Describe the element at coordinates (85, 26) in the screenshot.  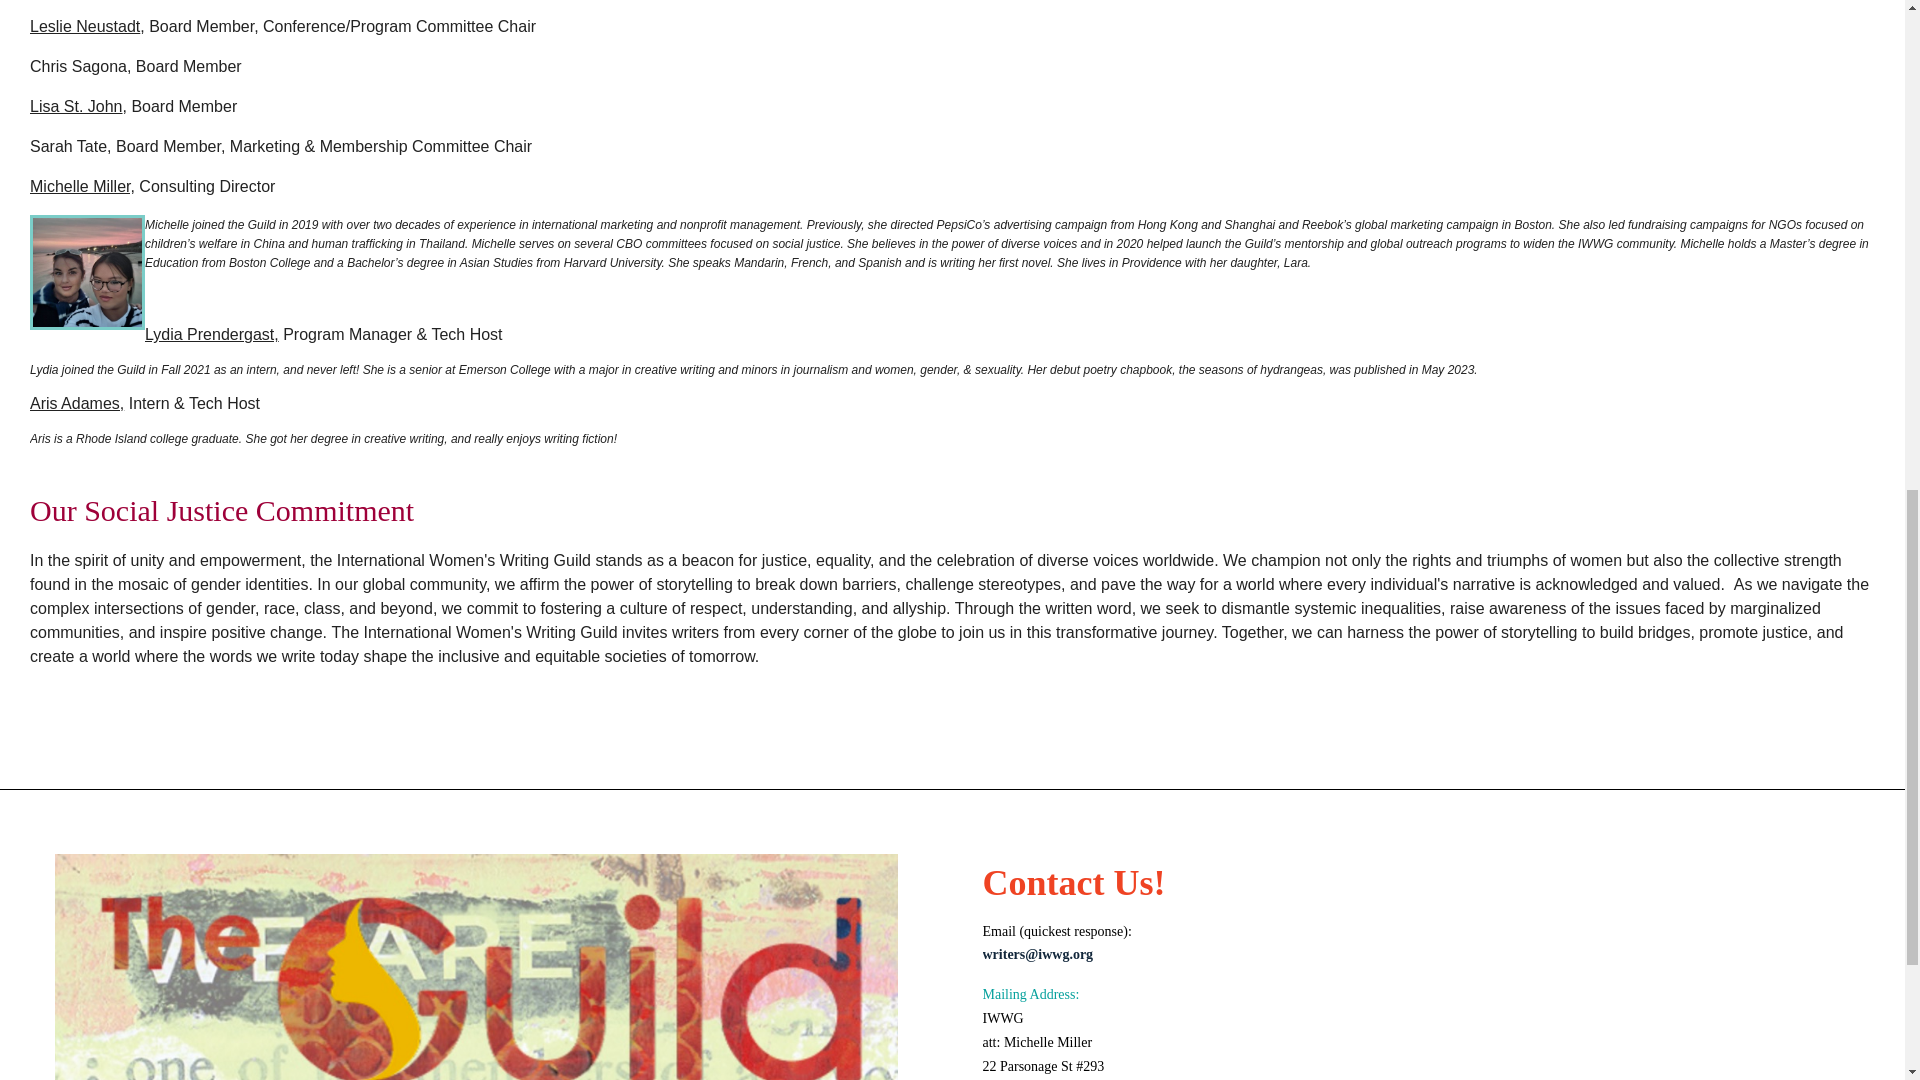
I see `Leslie Neustadt` at that location.